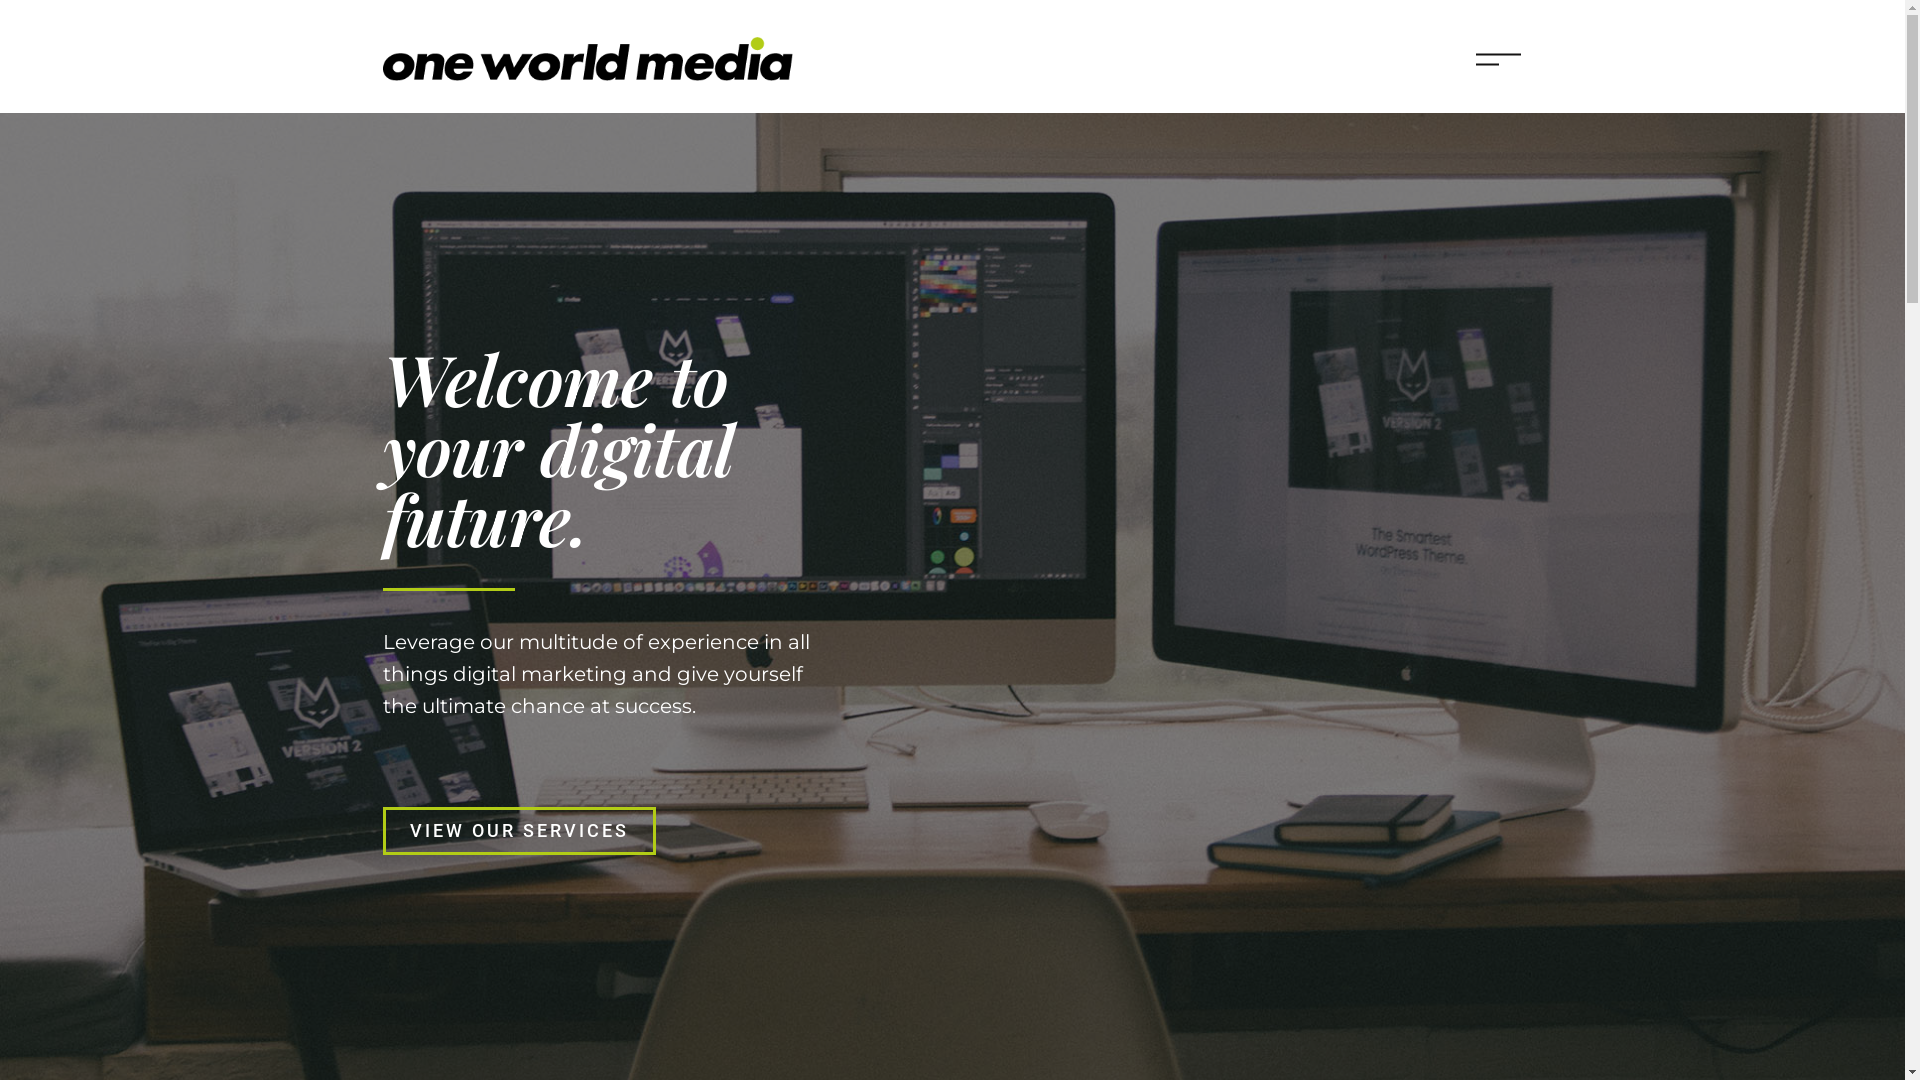 The height and width of the screenshot is (1080, 1920). Describe the element at coordinates (518, 831) in the screenshot. I see `VIEW OUR SERVICES` at that location.